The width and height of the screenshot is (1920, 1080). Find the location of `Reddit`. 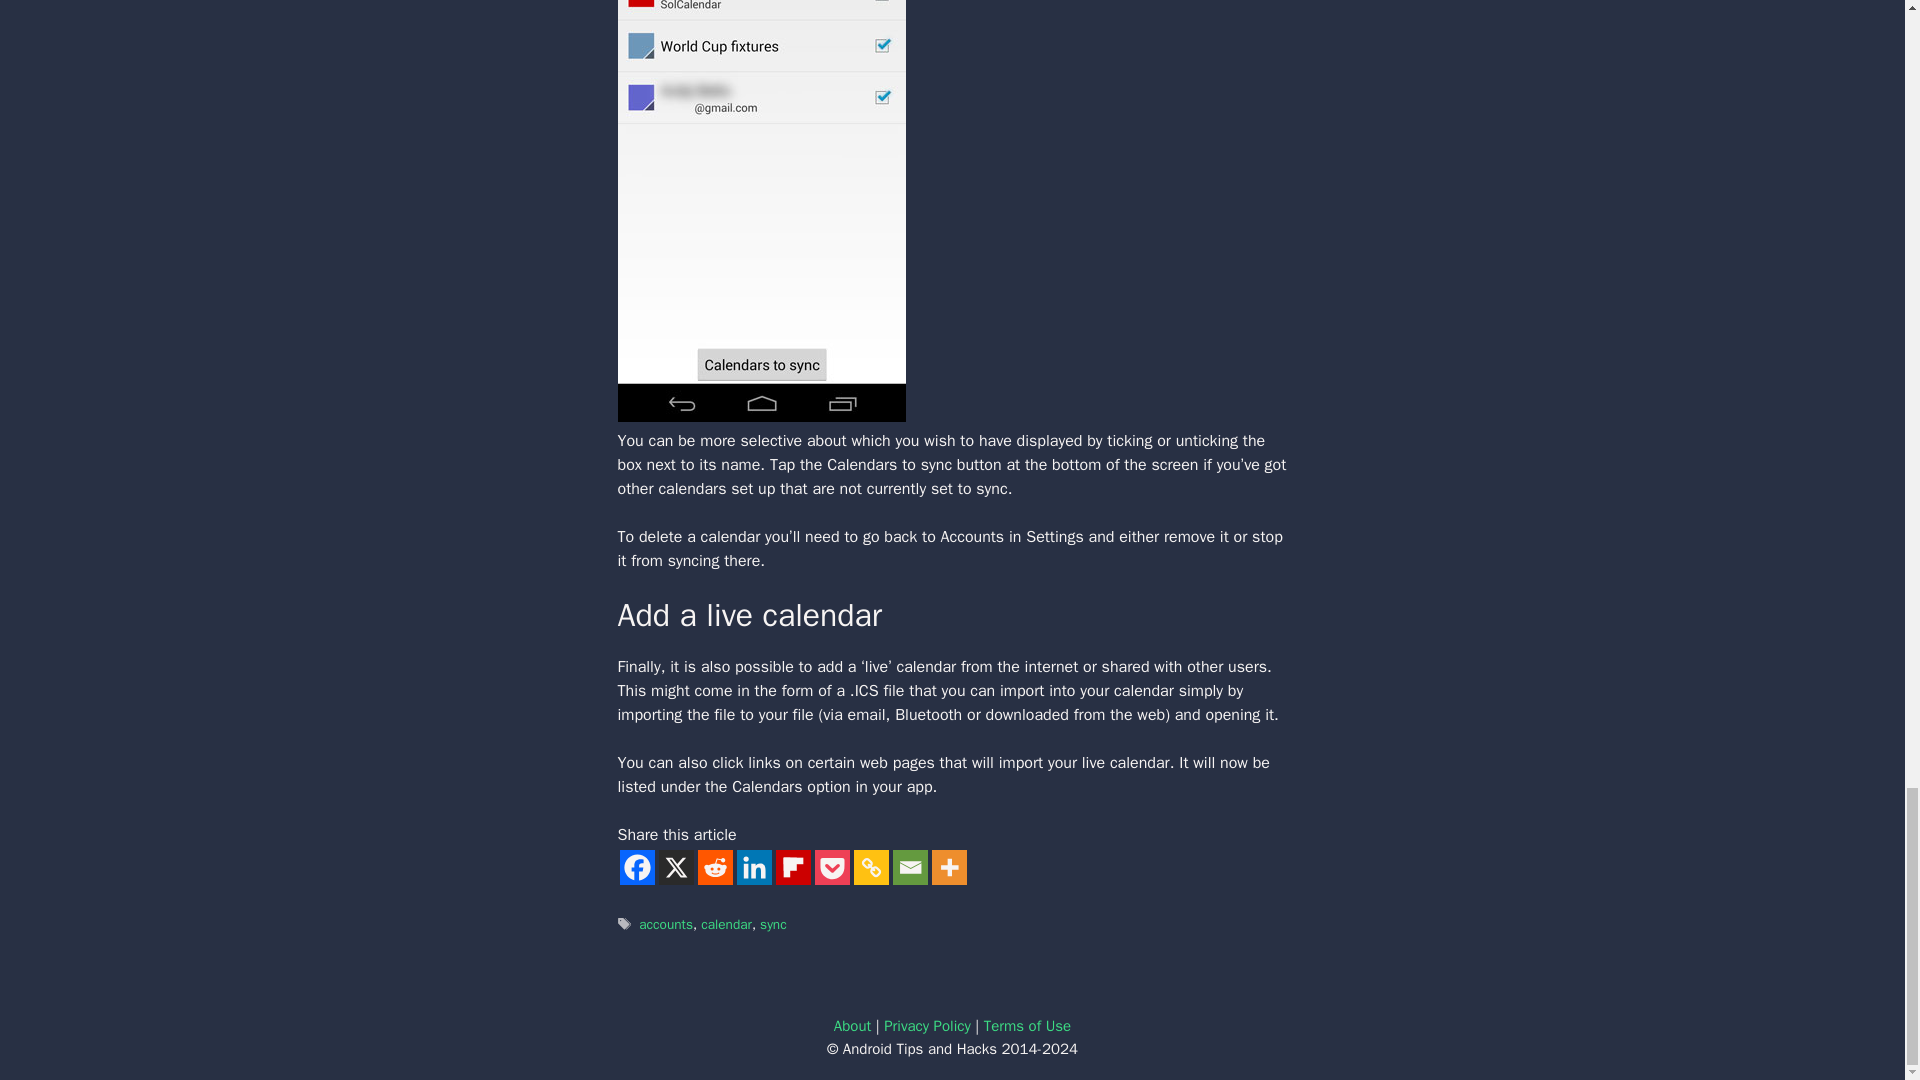

Reddit is located at coordinates (716, 866).